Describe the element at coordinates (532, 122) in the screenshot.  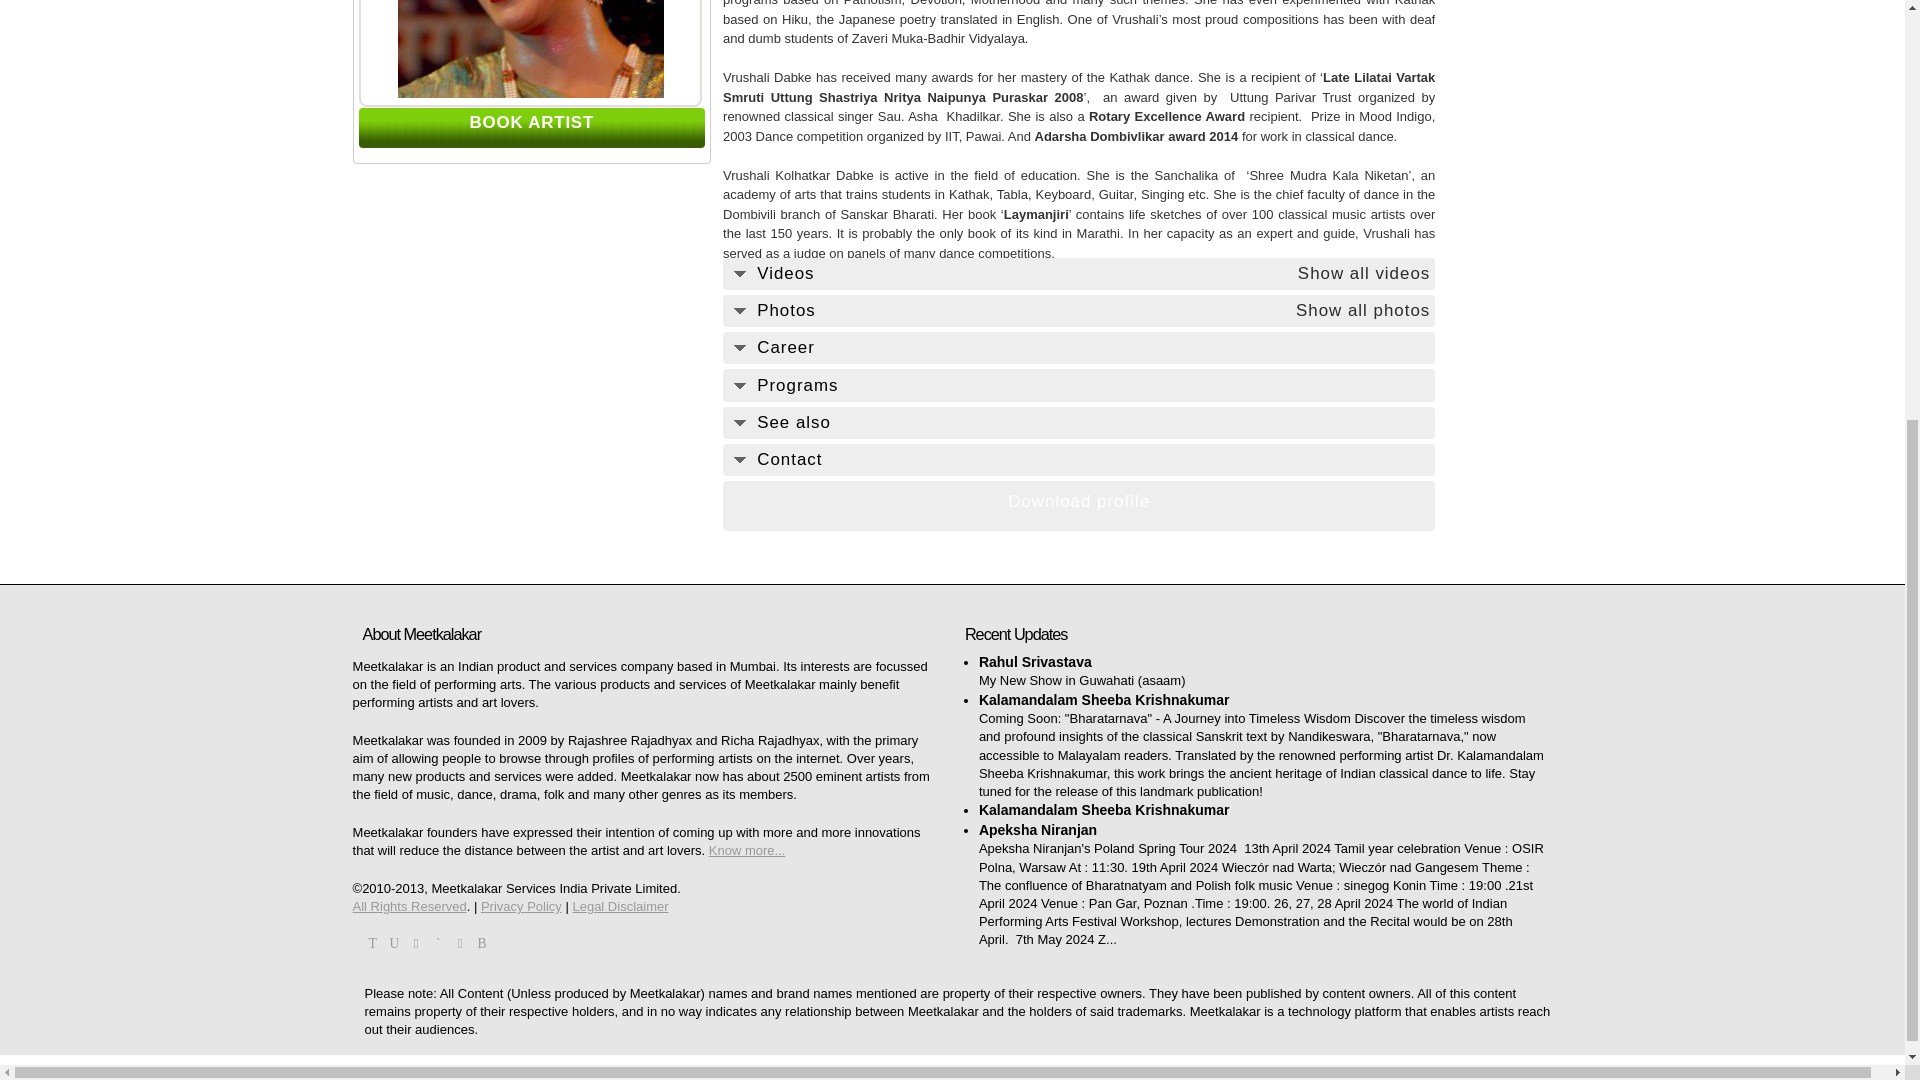
I see `BOOK ARTIST` at that location.